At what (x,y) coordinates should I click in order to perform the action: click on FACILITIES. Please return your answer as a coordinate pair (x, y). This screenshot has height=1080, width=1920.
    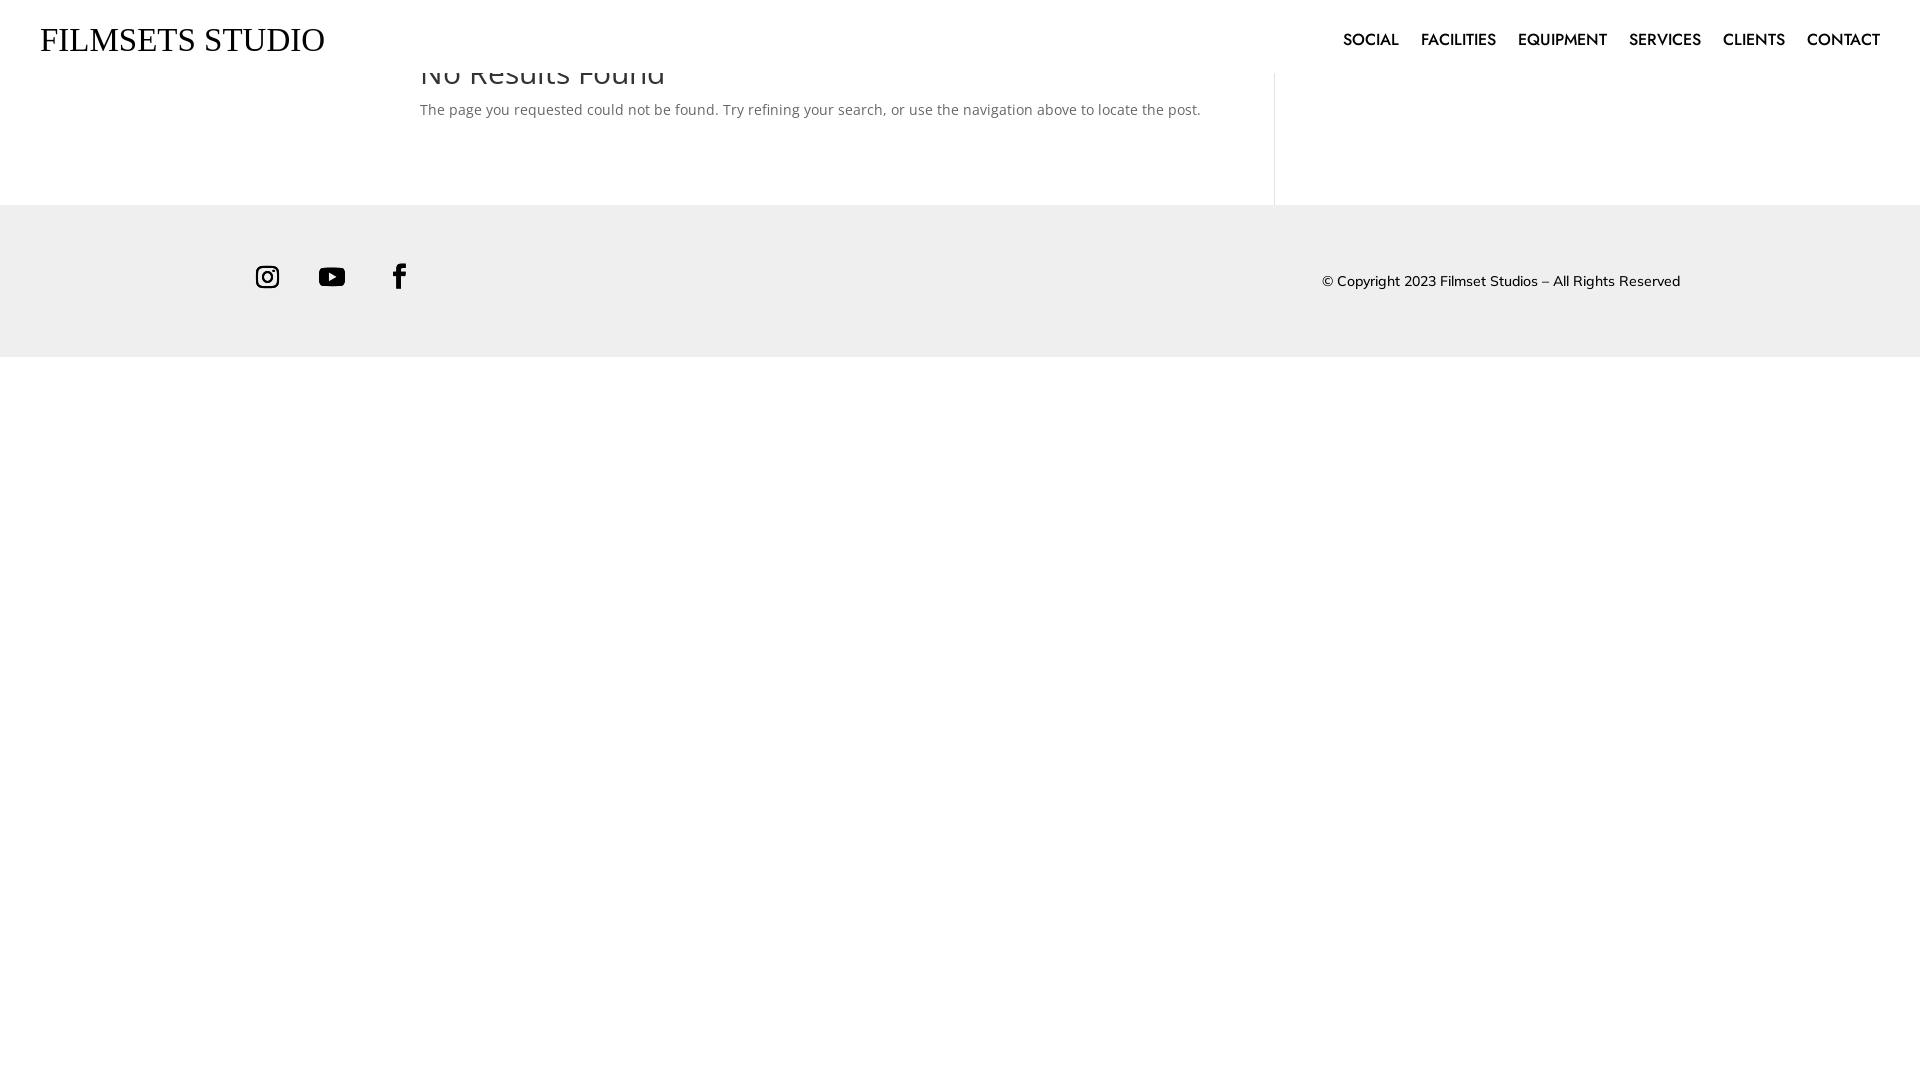
    Looking at the image, I should click on (1458, 44).